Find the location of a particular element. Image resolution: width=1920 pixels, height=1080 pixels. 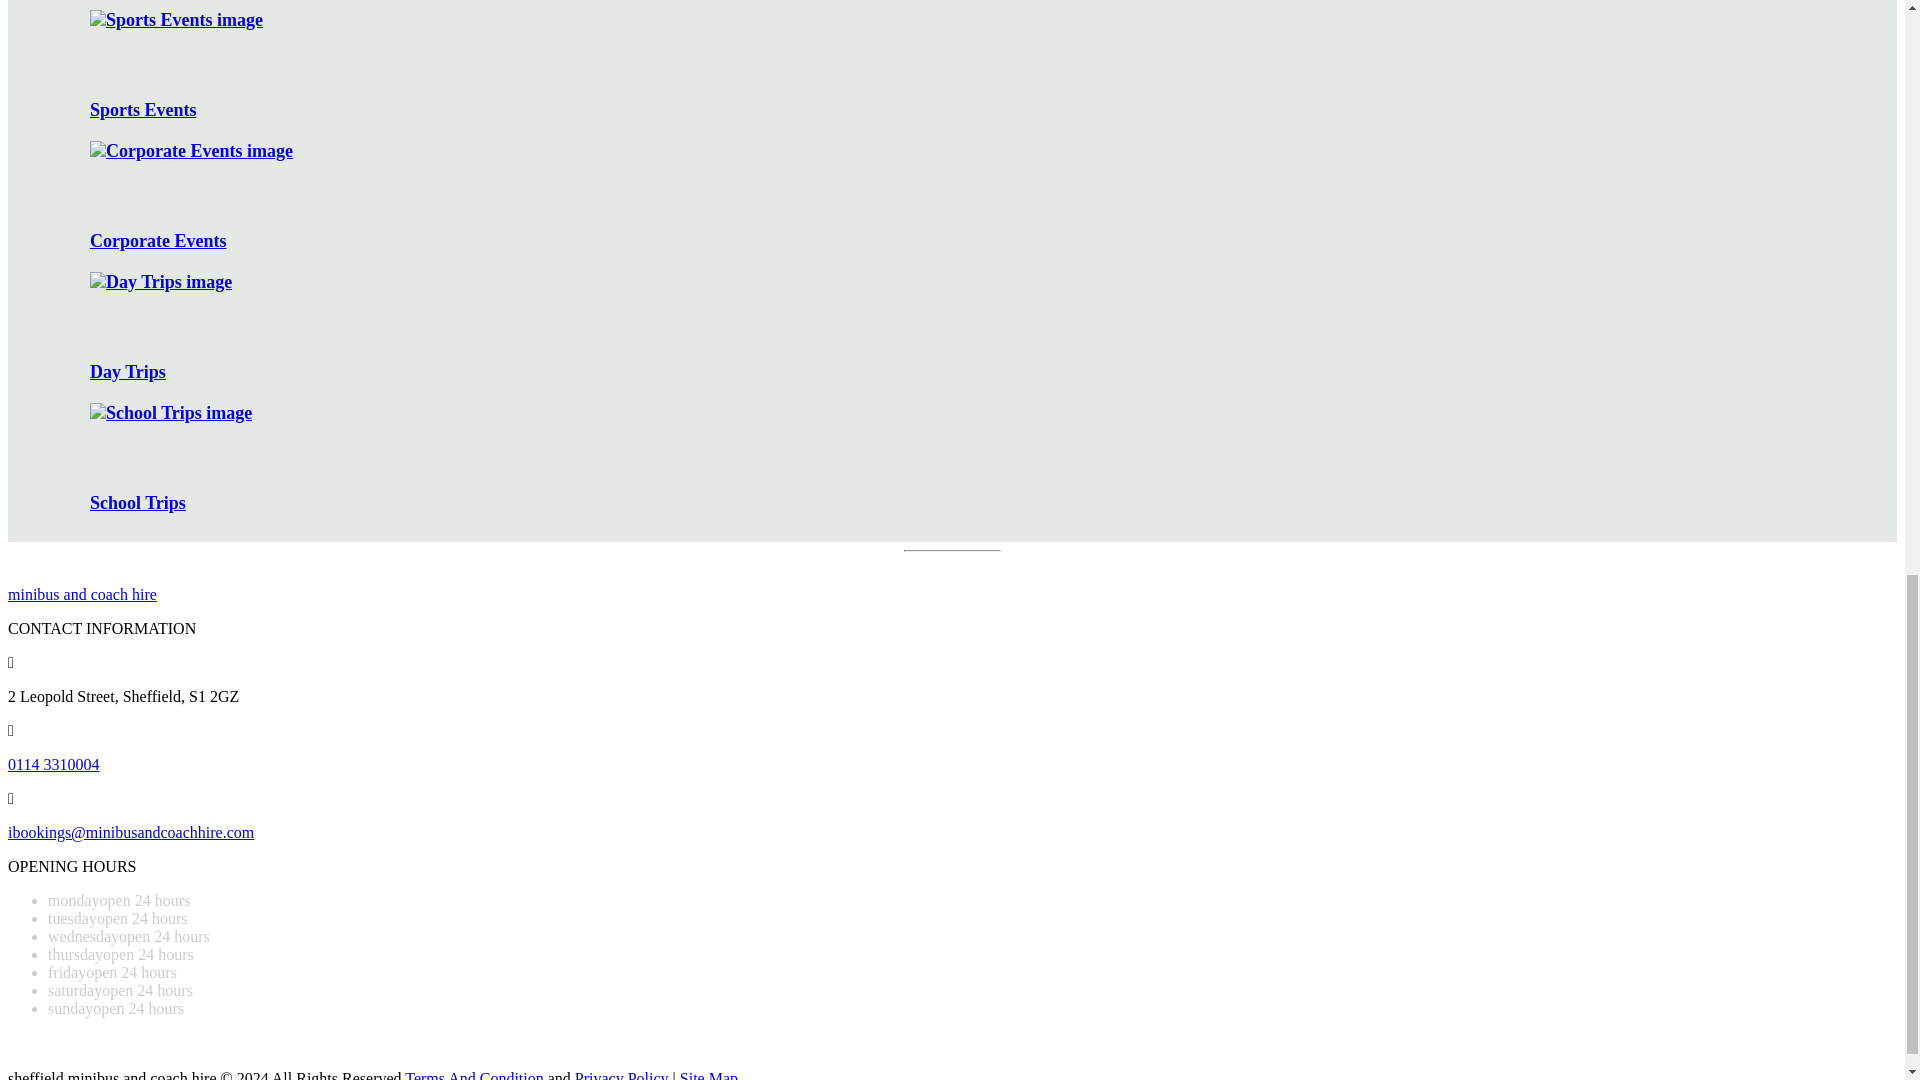

School Trips is located at coordinates (972, 458).